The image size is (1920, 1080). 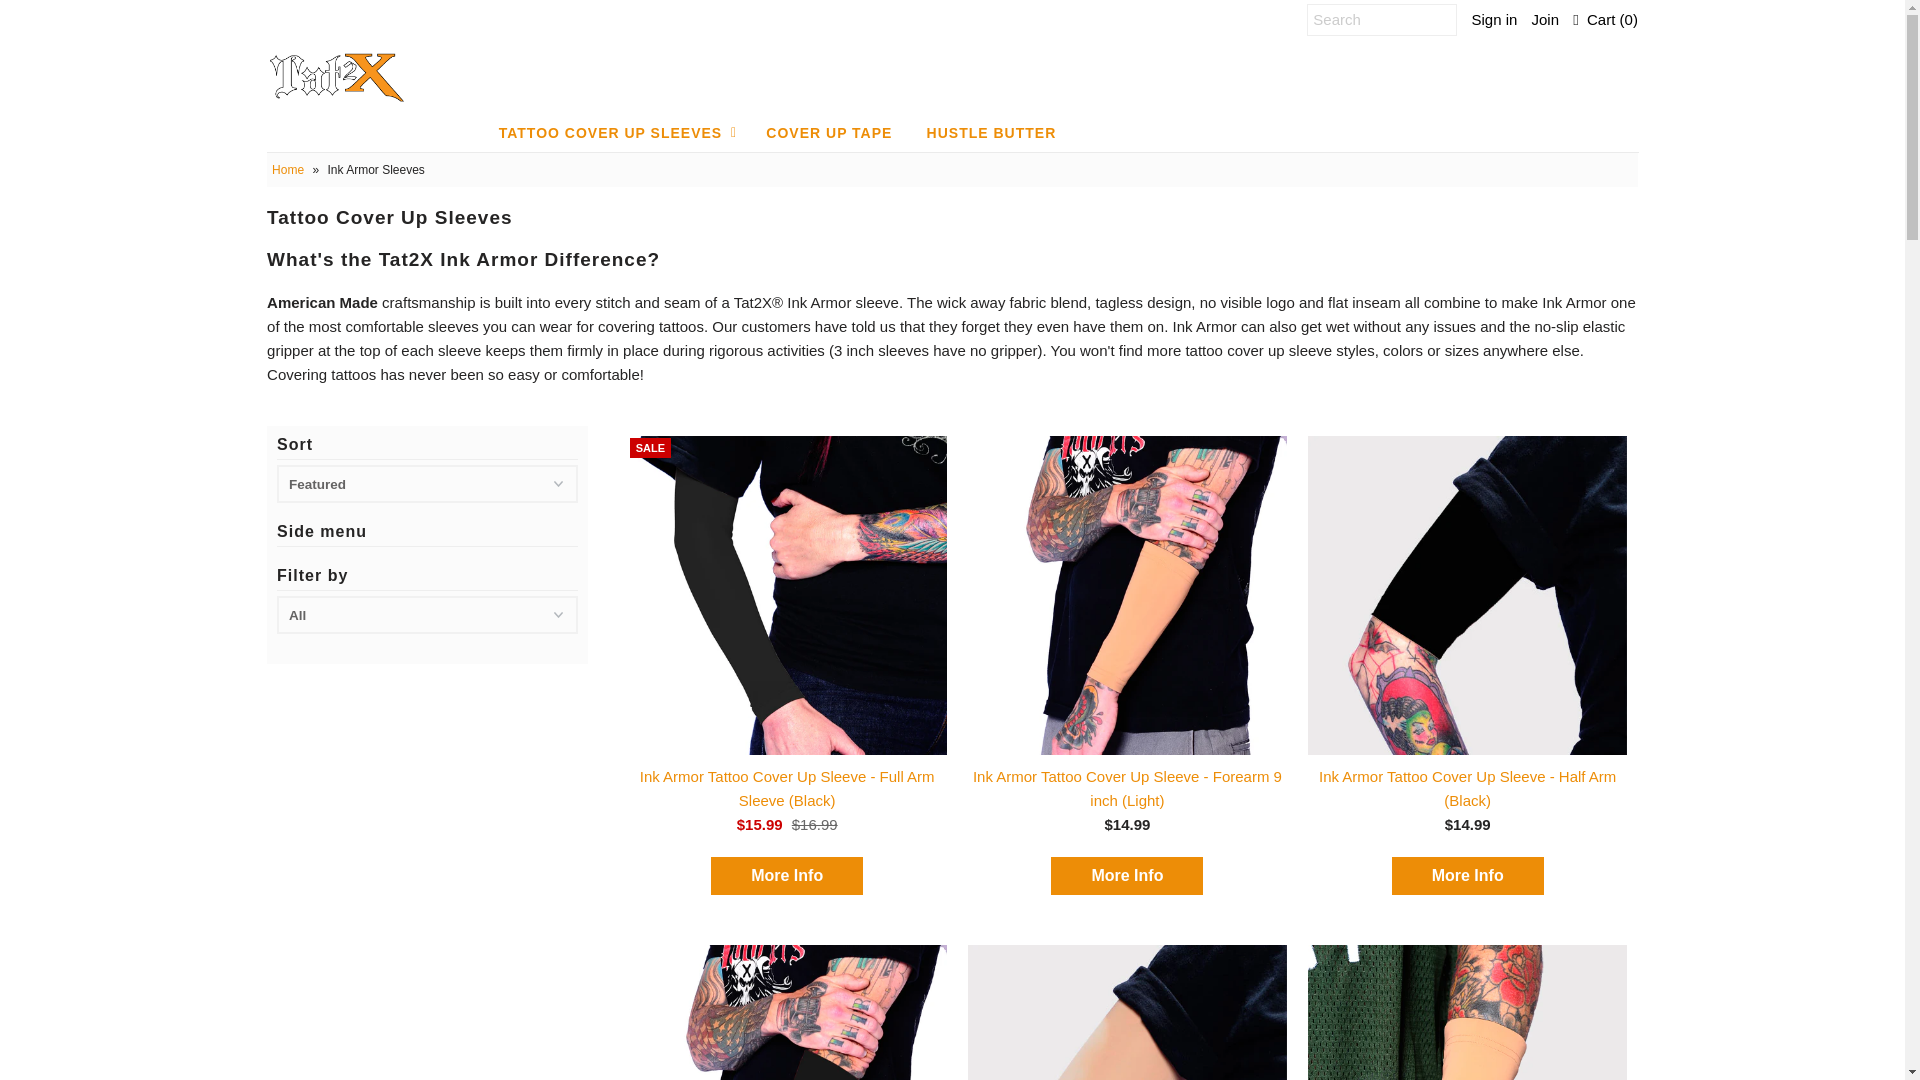 I want to click on Back to the frontpage, so click(x=290, y=170).